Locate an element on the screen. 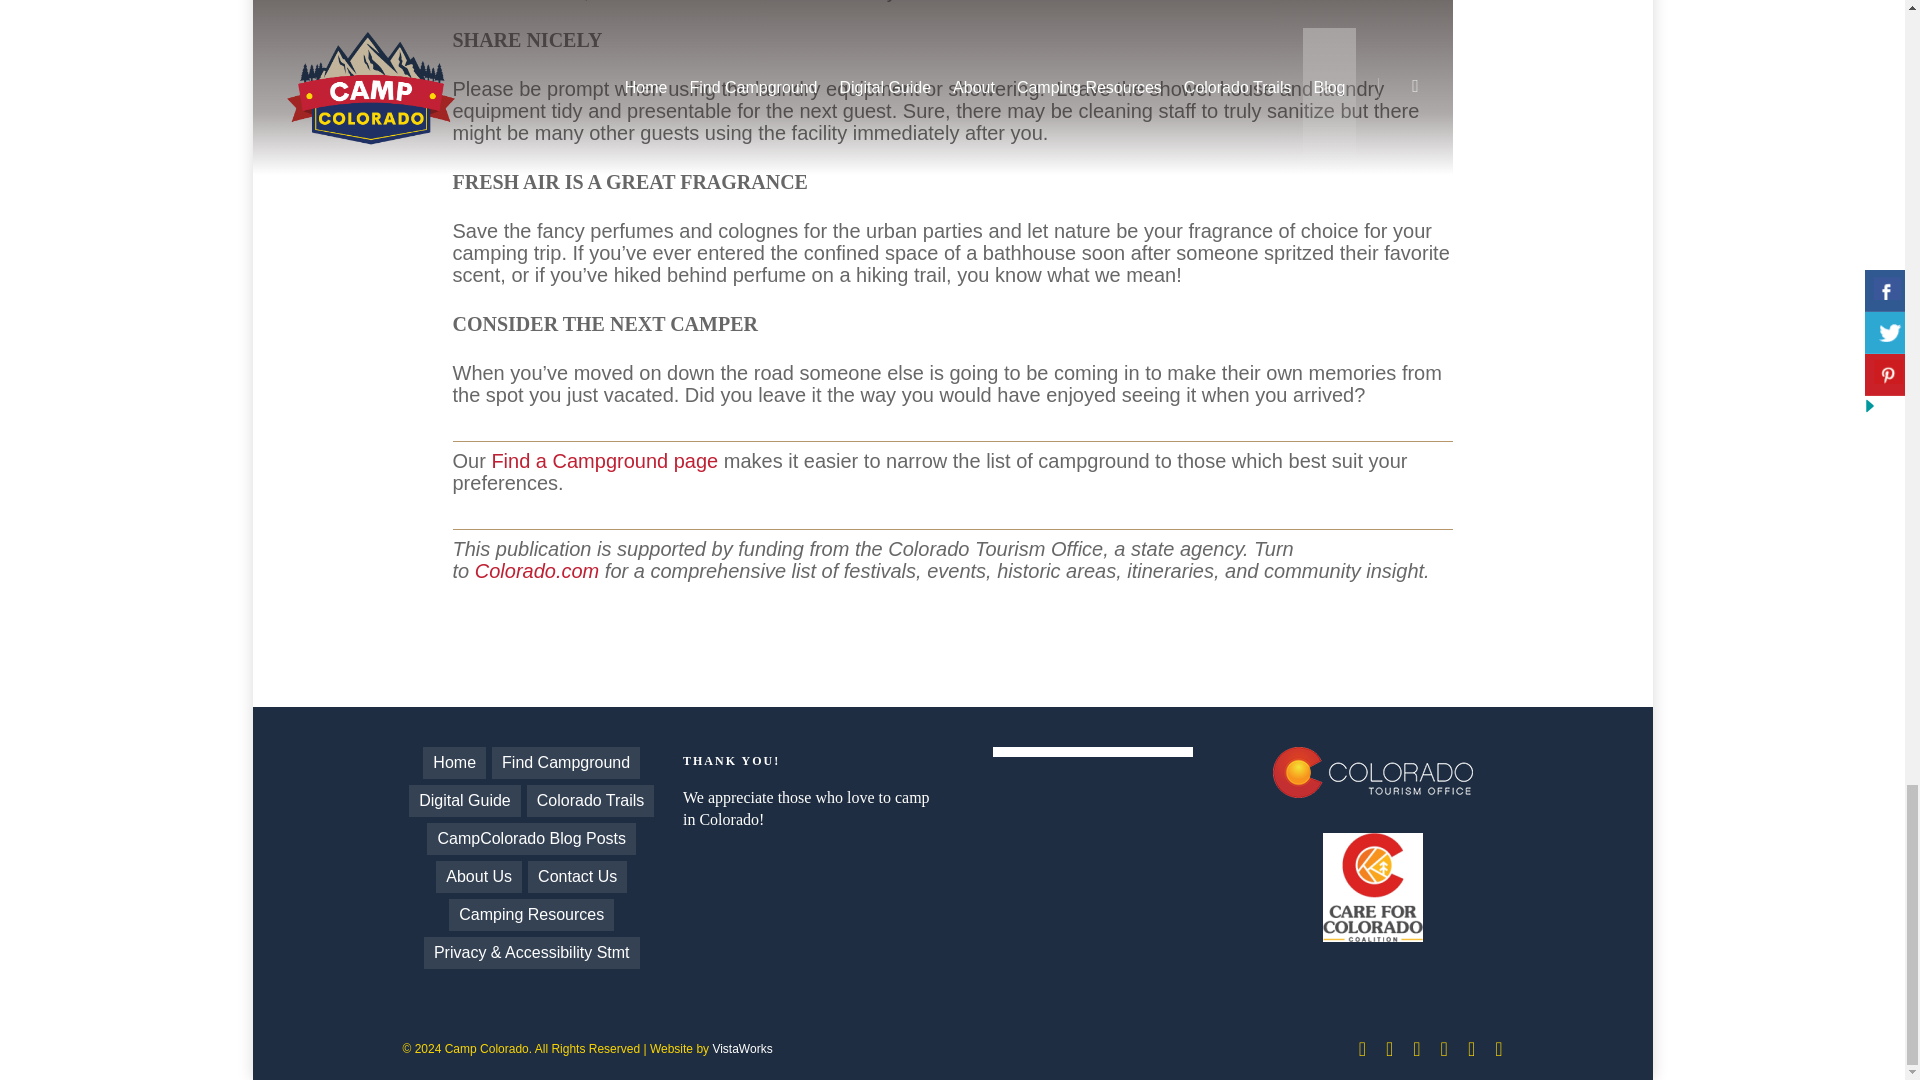 The width and height of the screenshot is (1920, 1080). Home is located at coordinates (454, 762).